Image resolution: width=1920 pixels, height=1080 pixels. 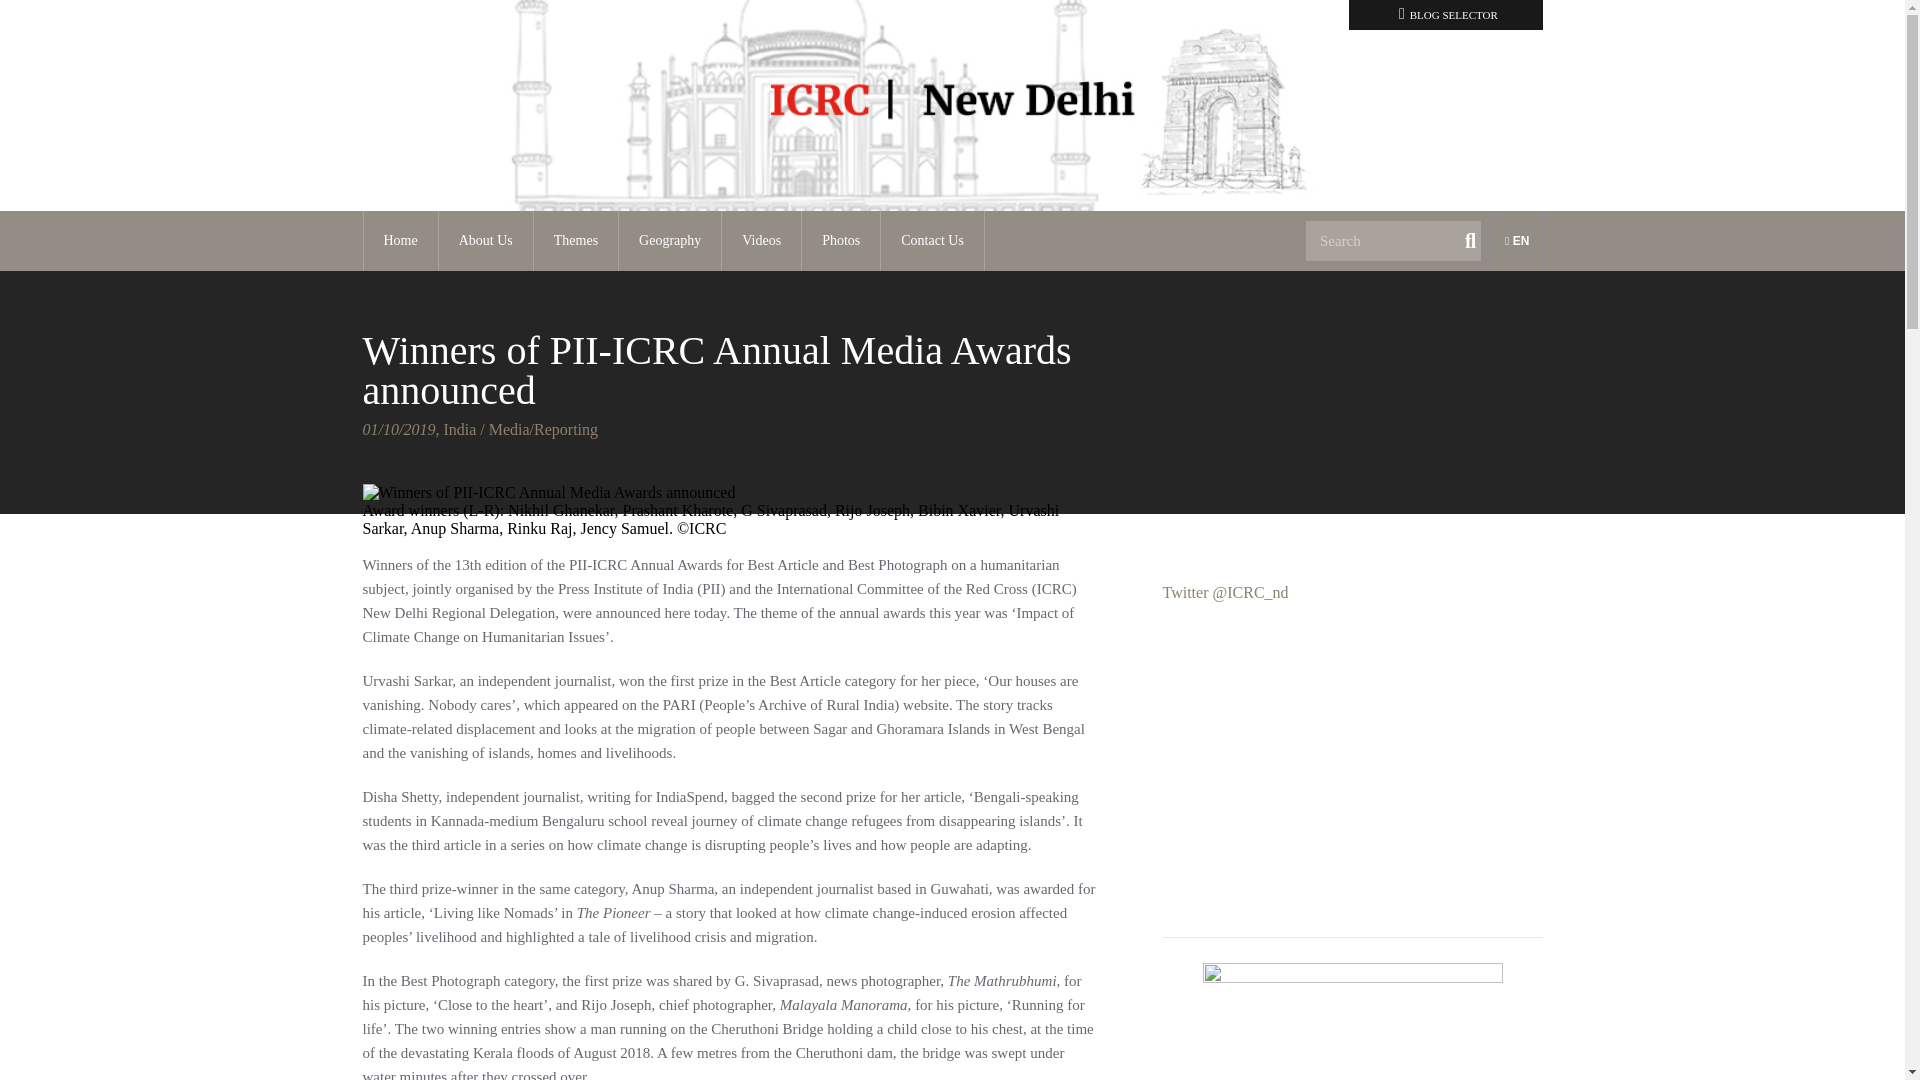 What do you see at coordinates (576, 240) in the screenshot?
I see `Themes` at bounding box center [576, 240].